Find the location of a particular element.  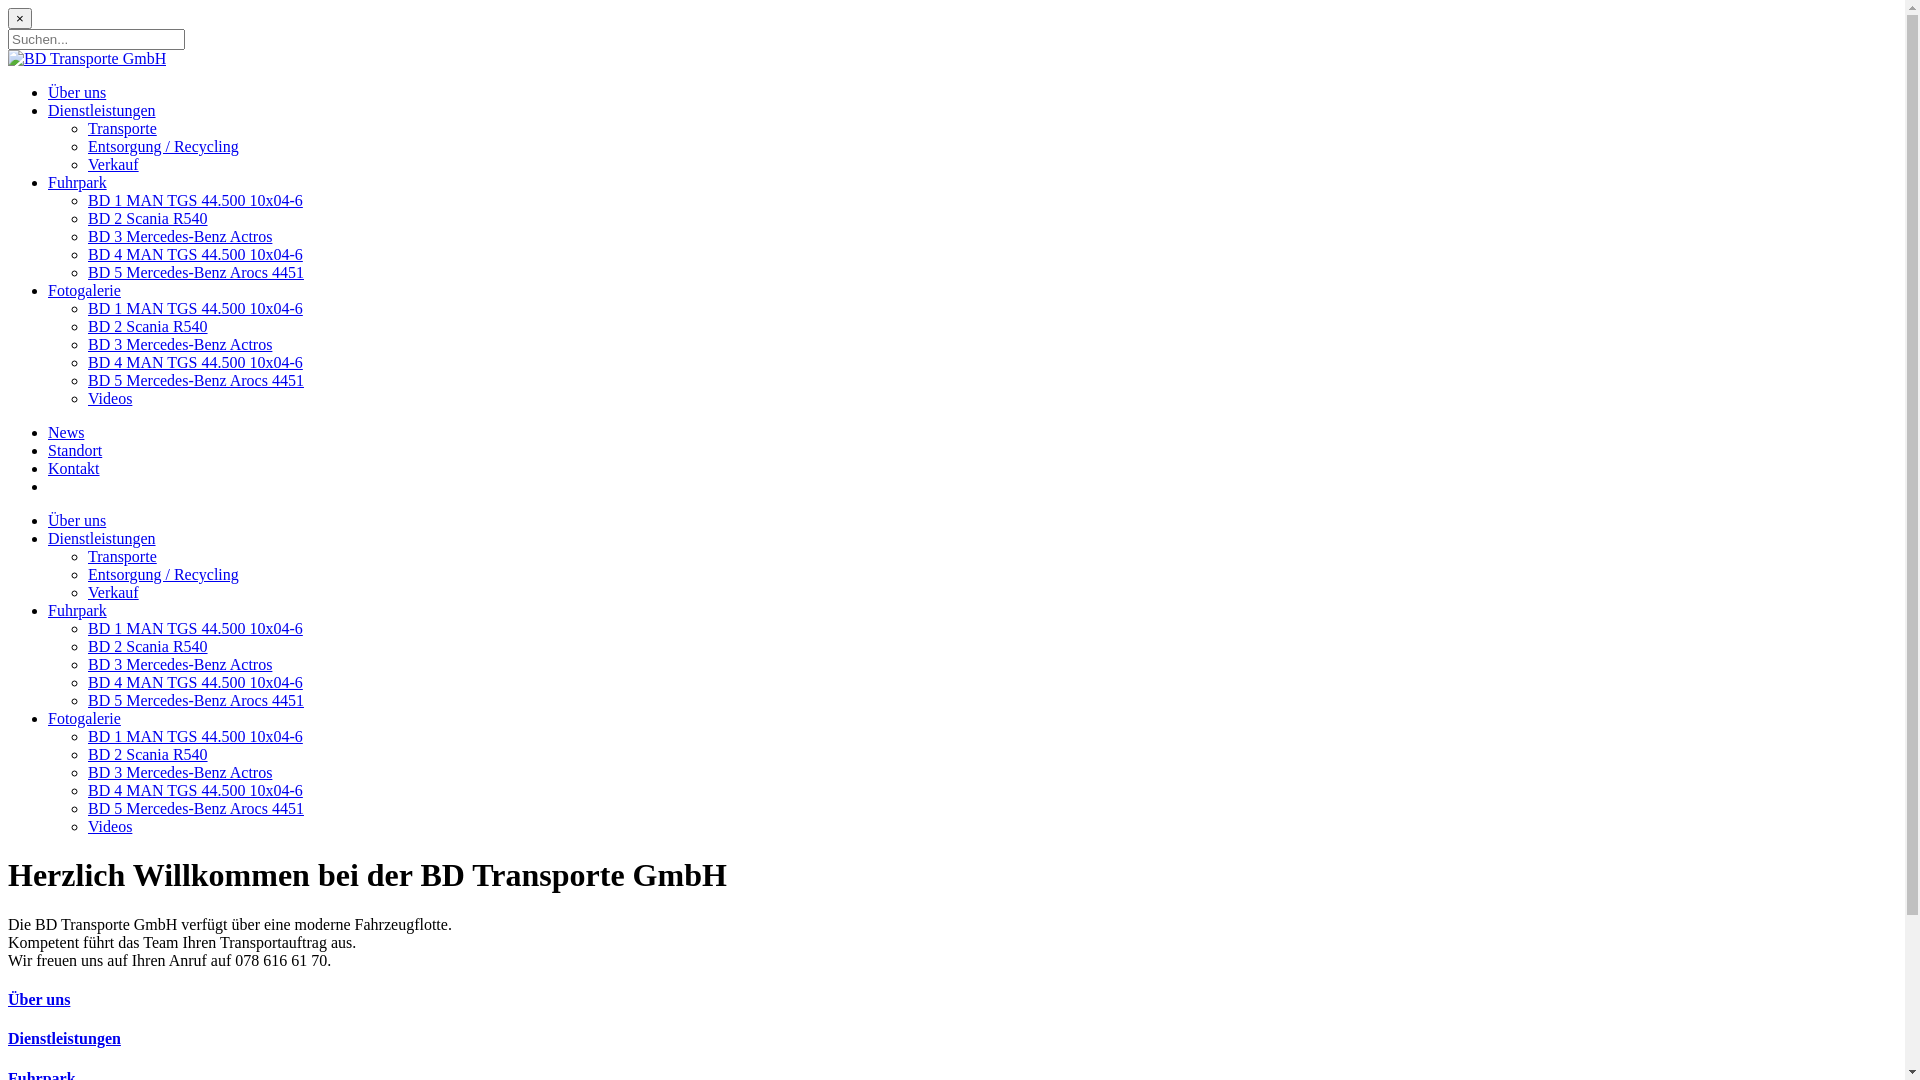

Fuhrpark is located at coordinates (78, 610).